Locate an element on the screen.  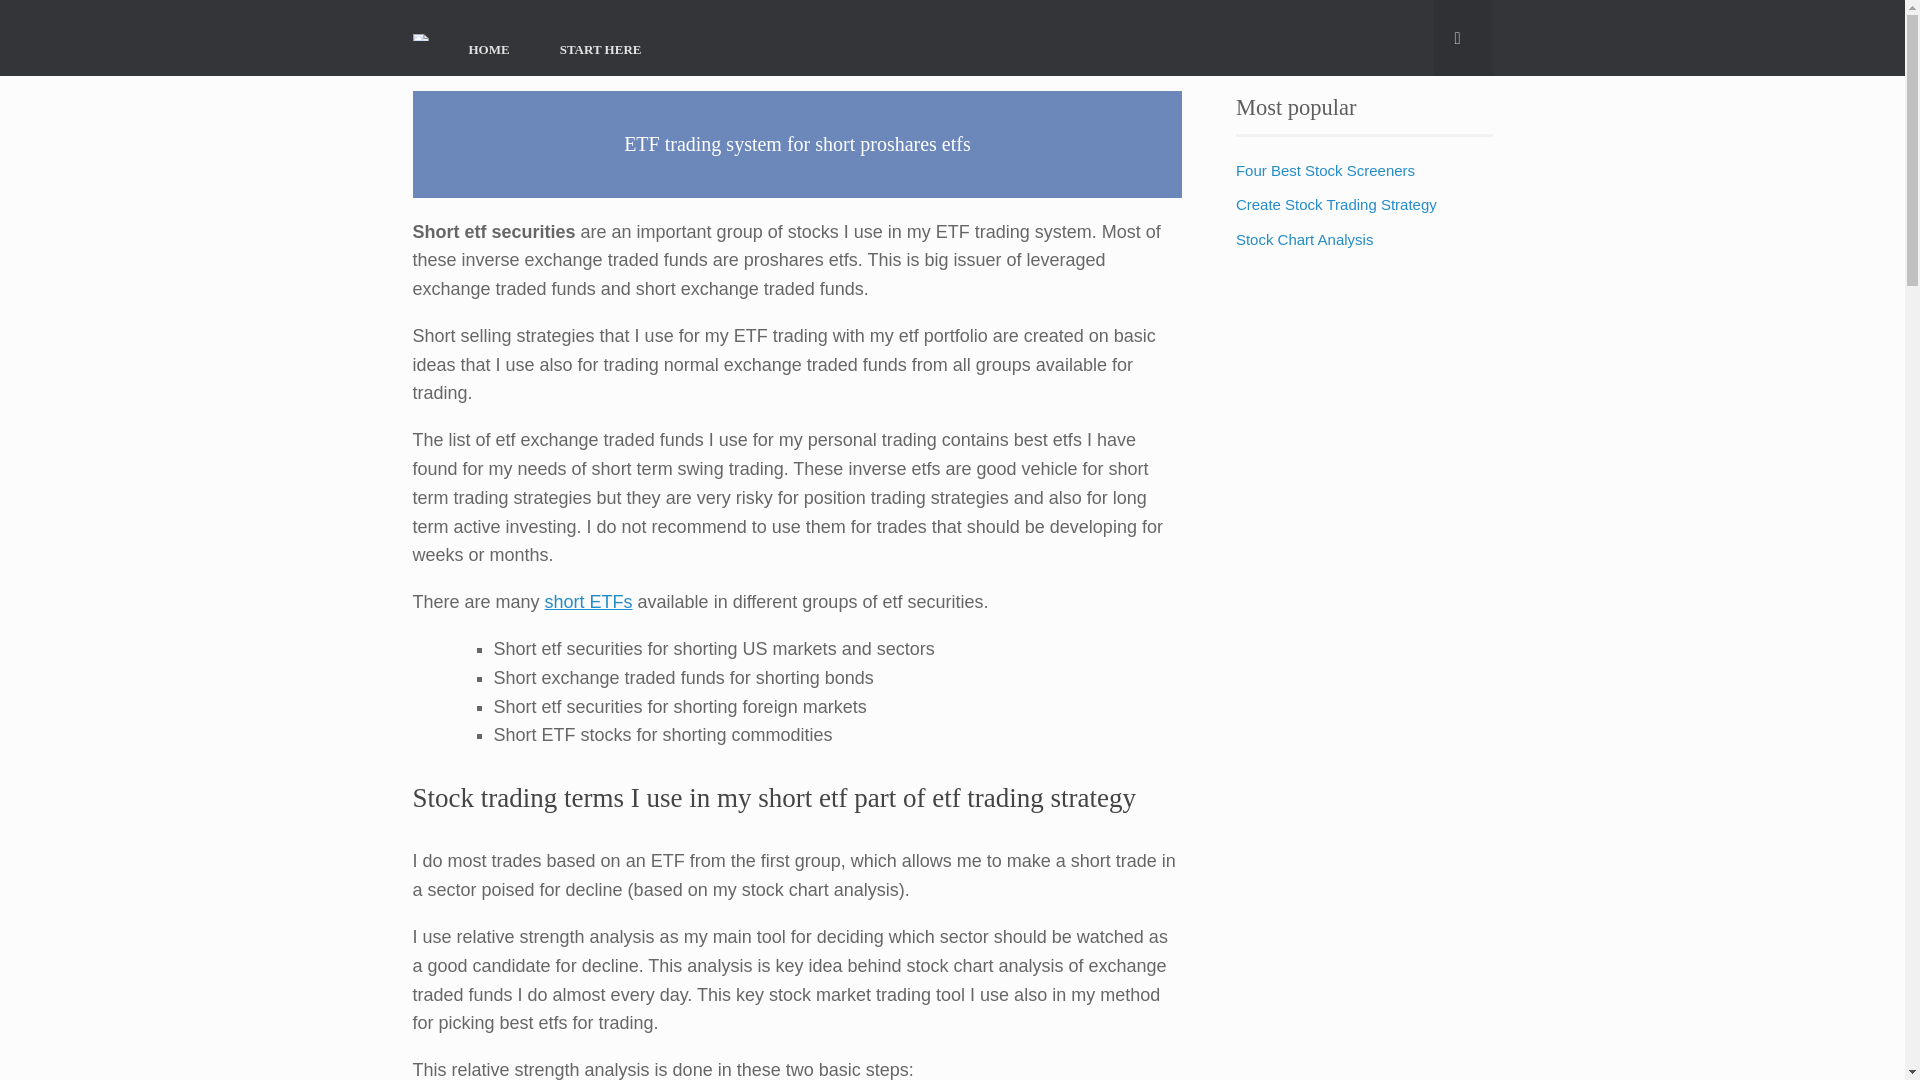
HOME is located at coordinates (489, 48).